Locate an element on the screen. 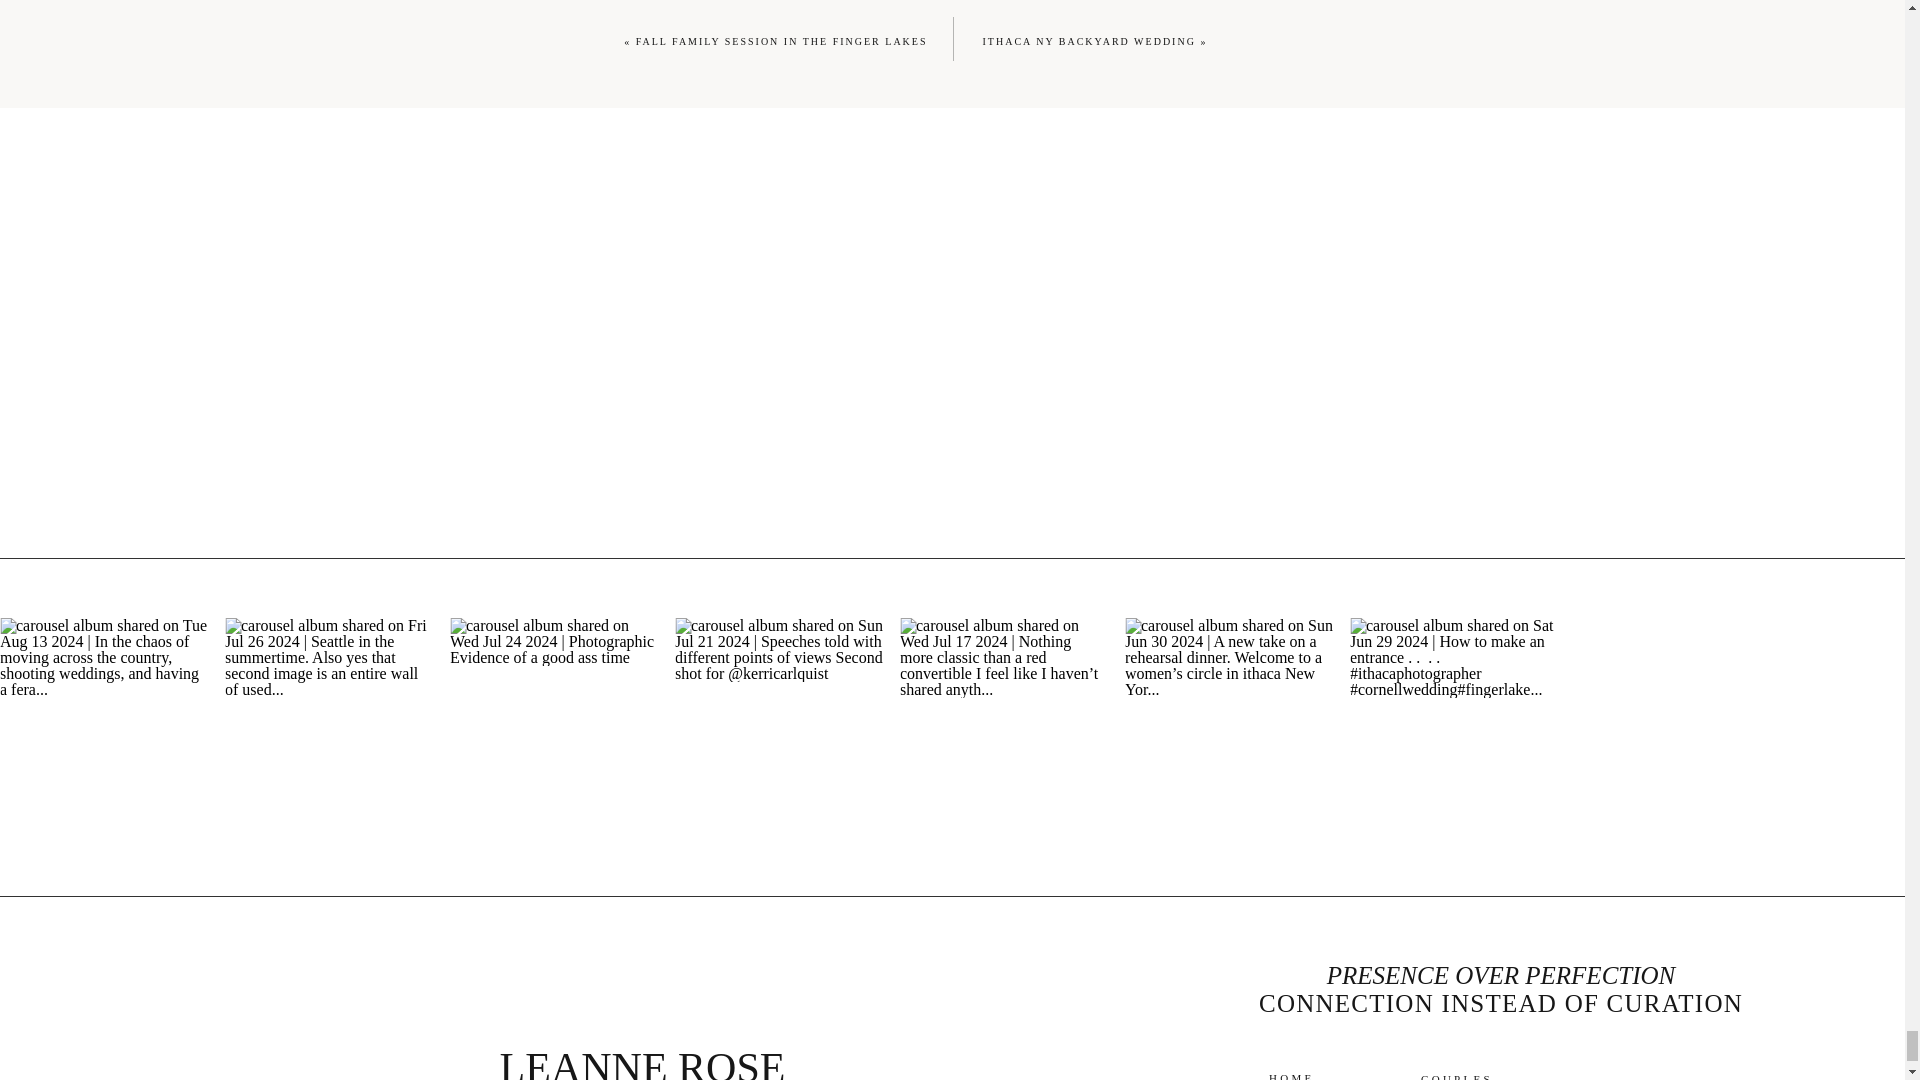 The width and height of the screenshot is (1920, 1080). COUPLES is located at coordinates (1462, 1076).